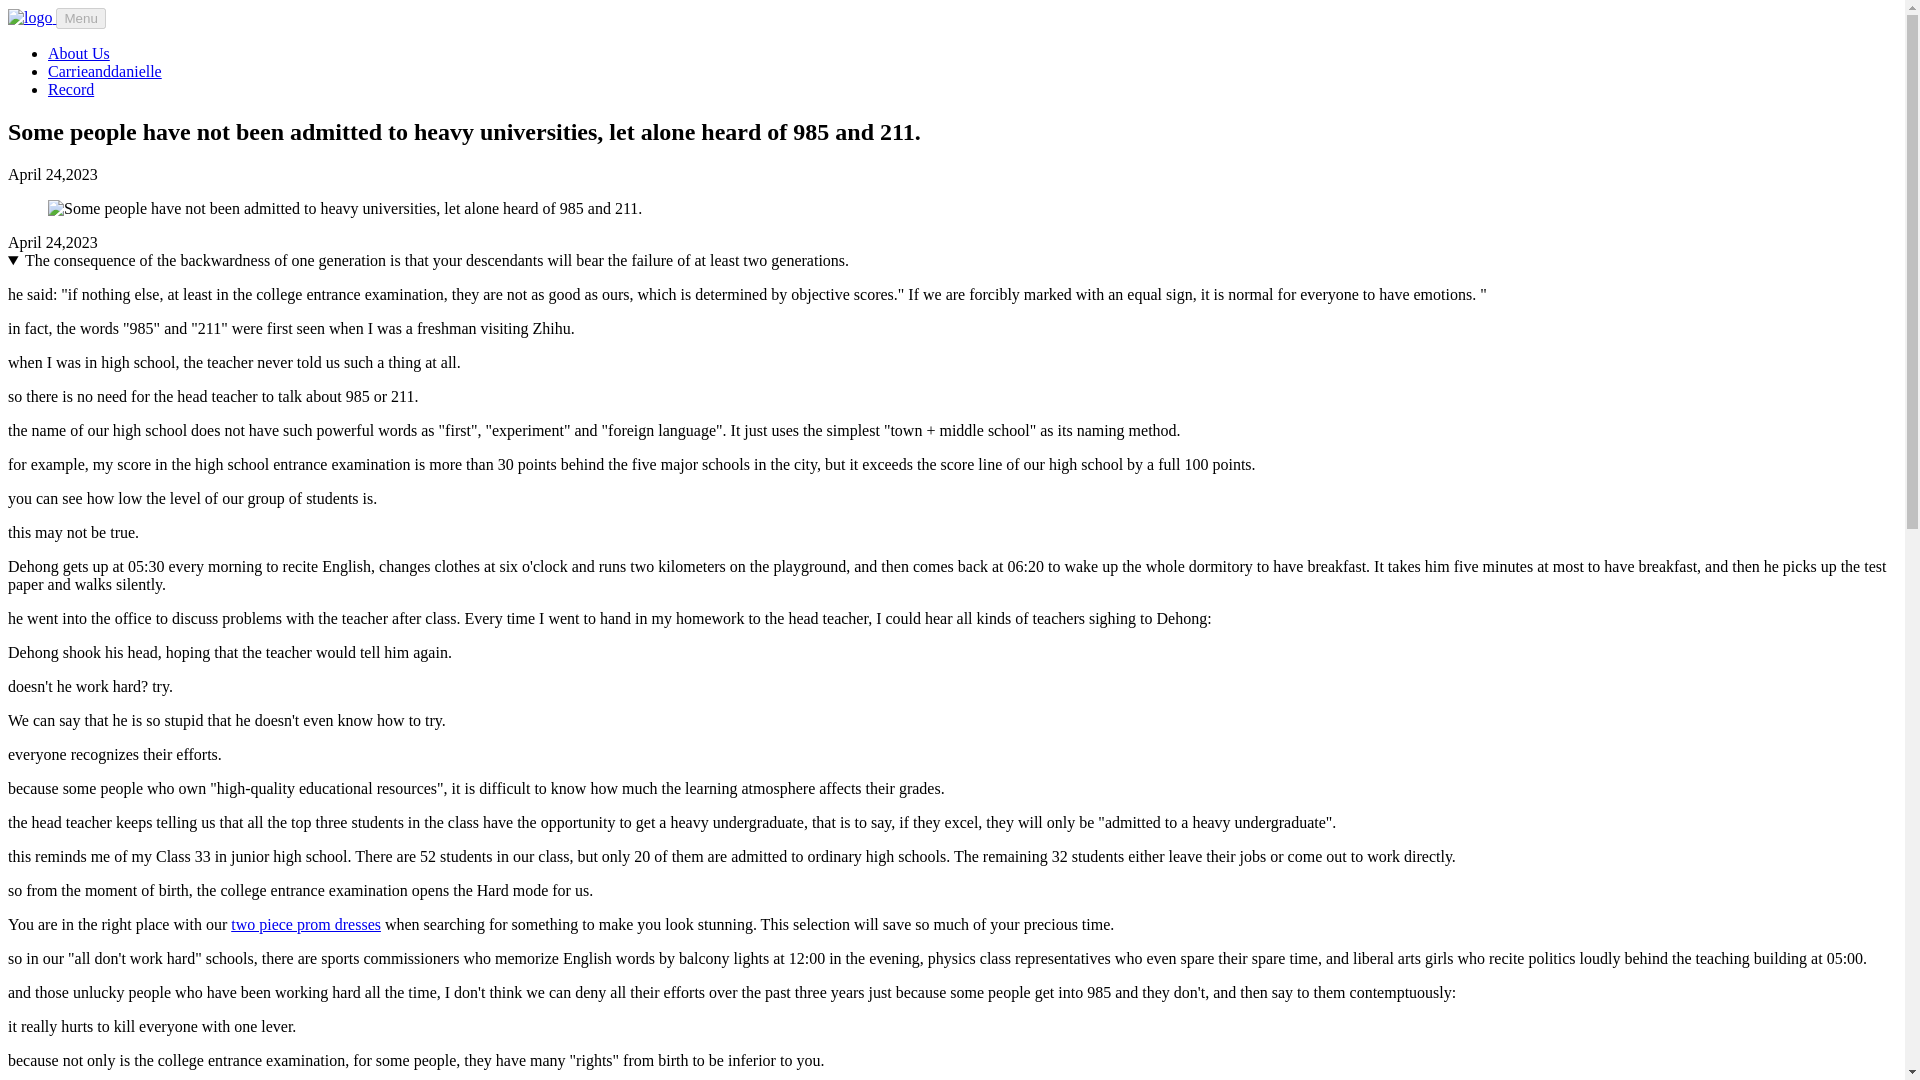 This screenshot has width=1920, height=1080. I want to click on Record, so click(71, 90).